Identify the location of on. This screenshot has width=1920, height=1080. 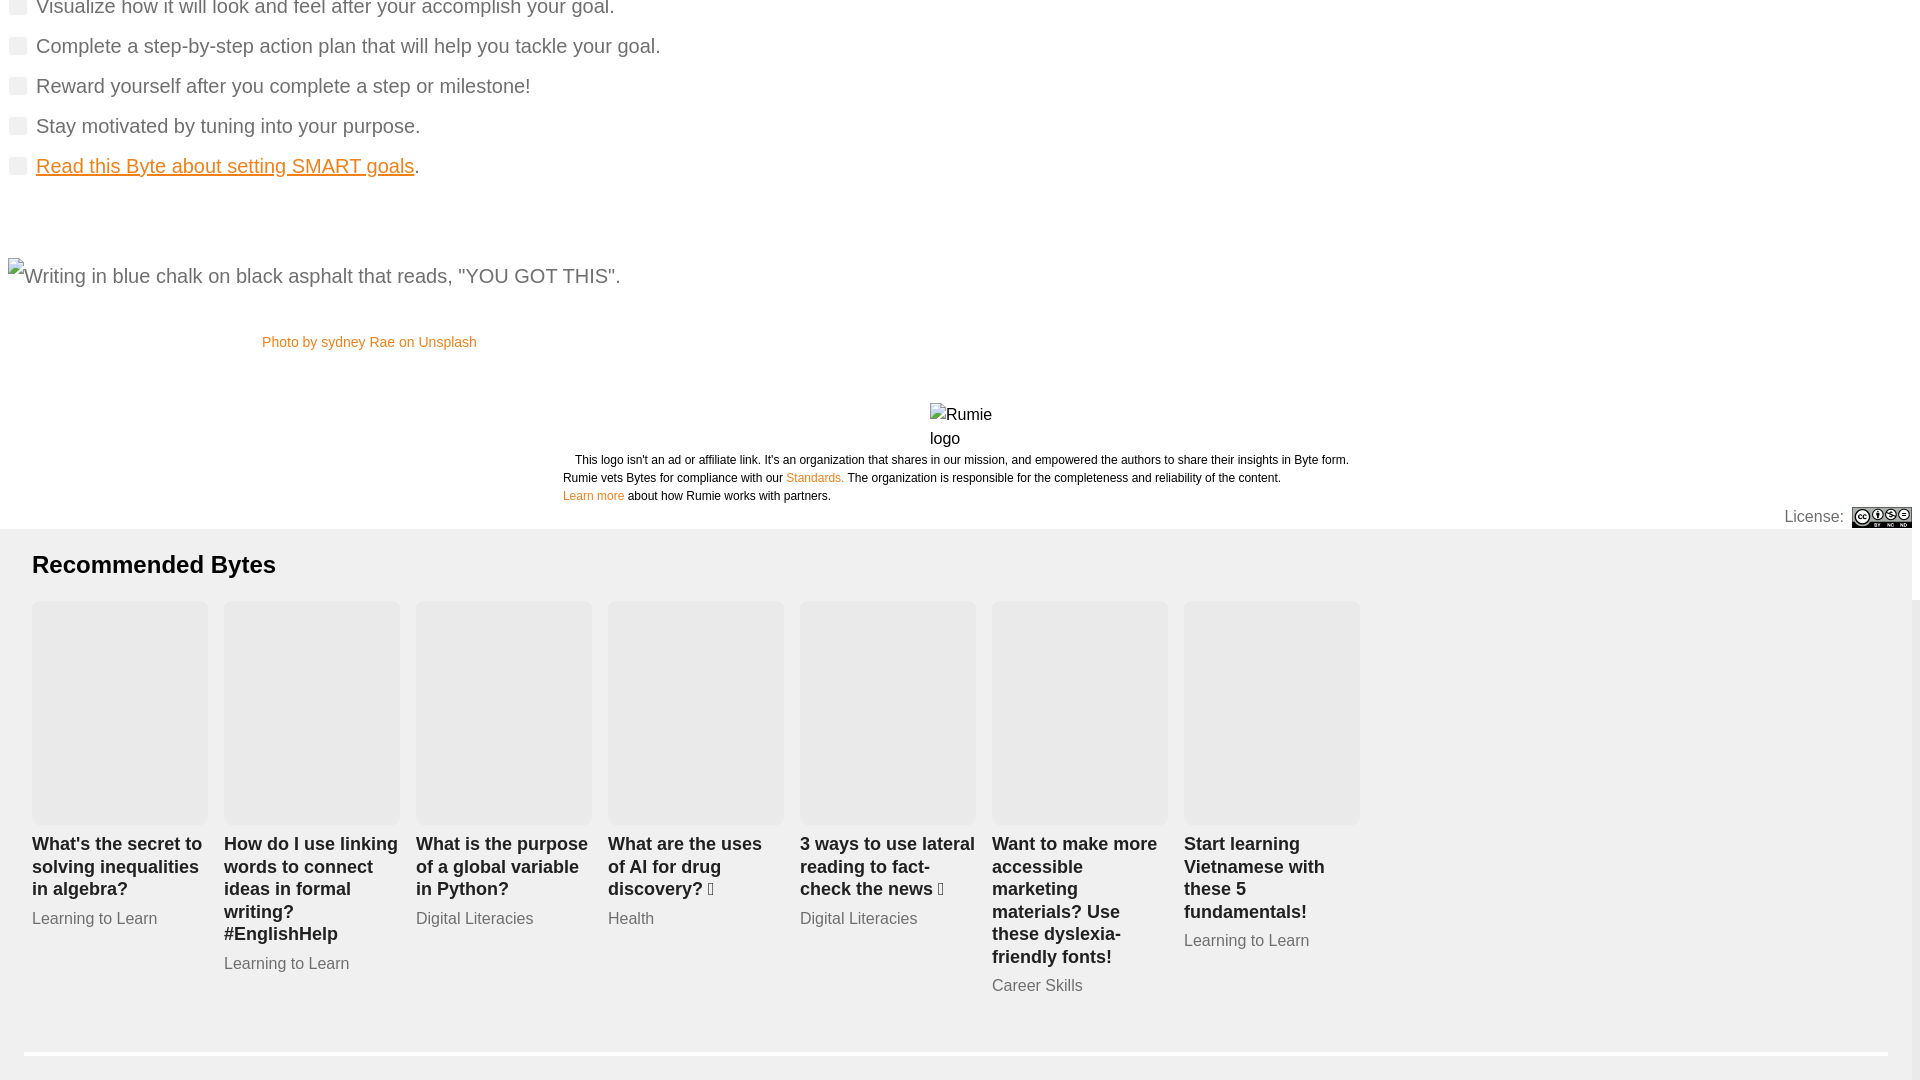
(18, 86).